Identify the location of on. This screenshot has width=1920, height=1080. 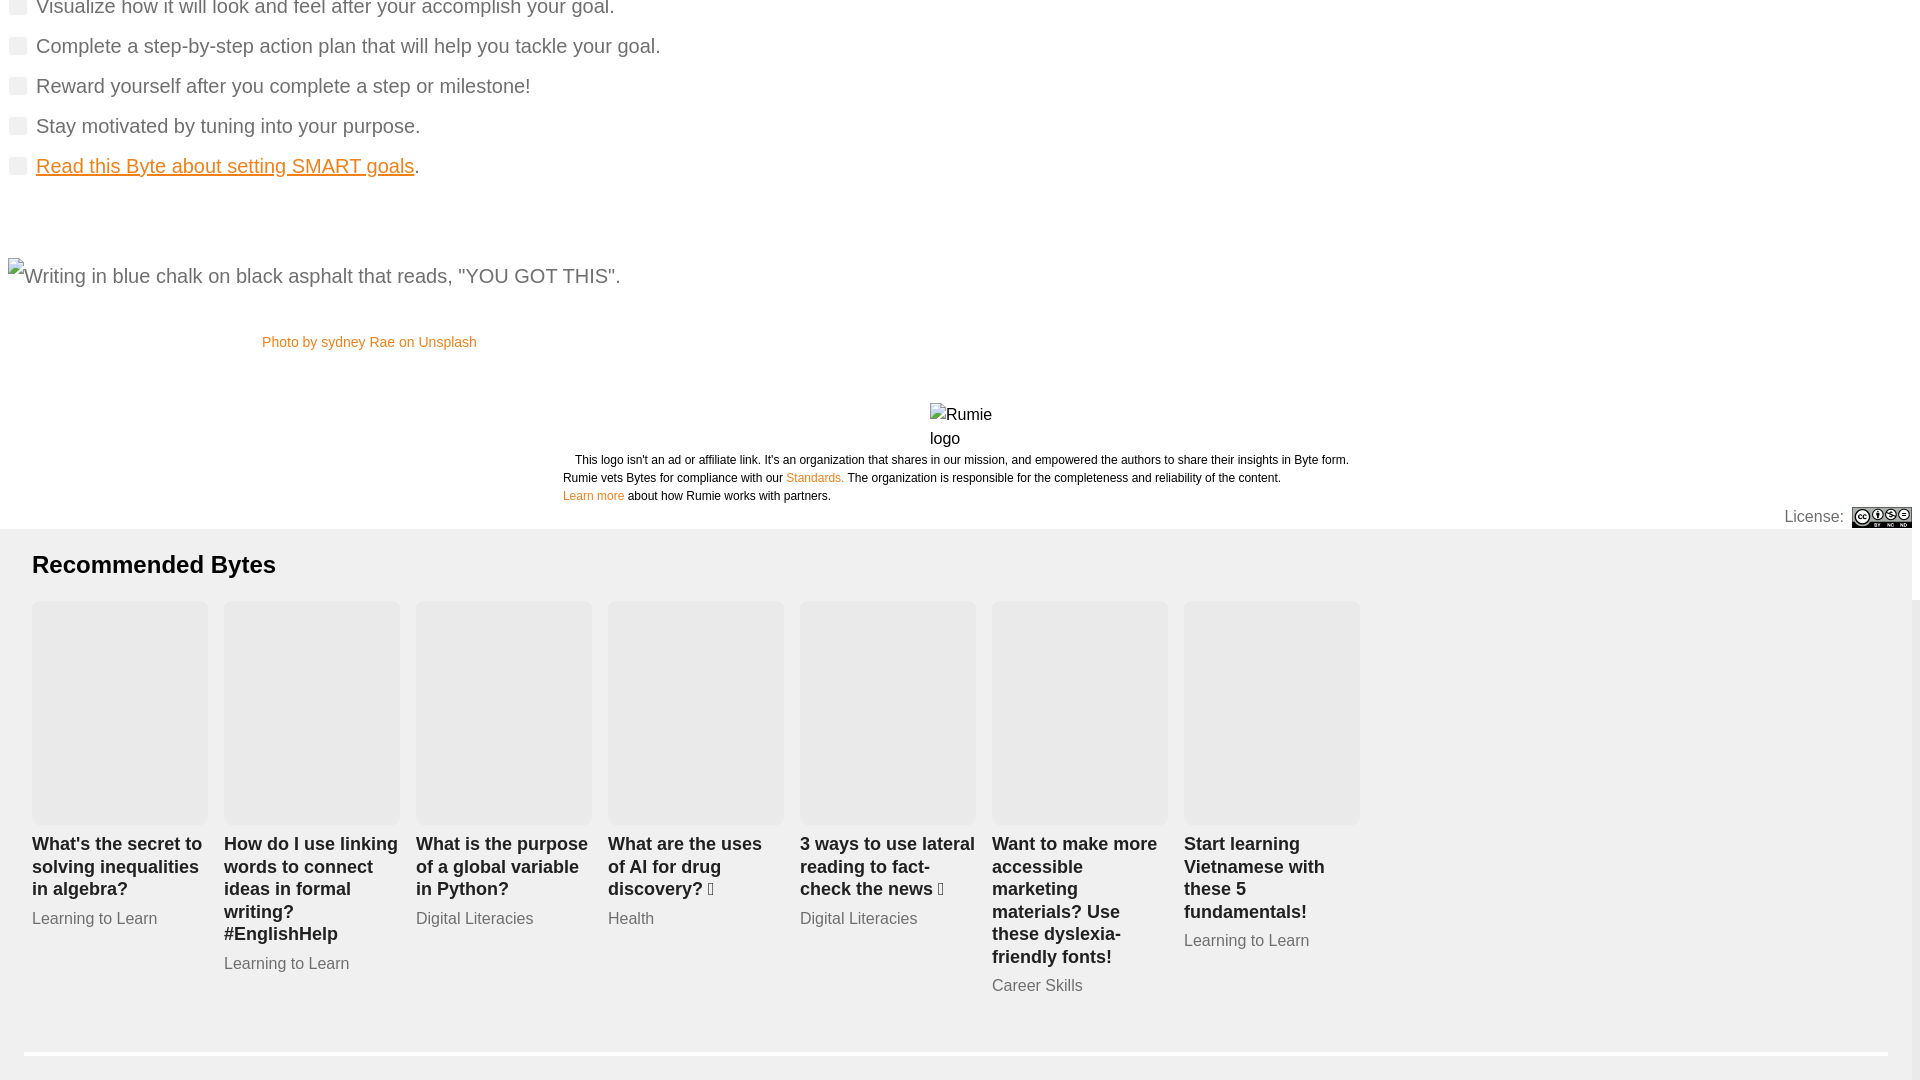
(18, 86).